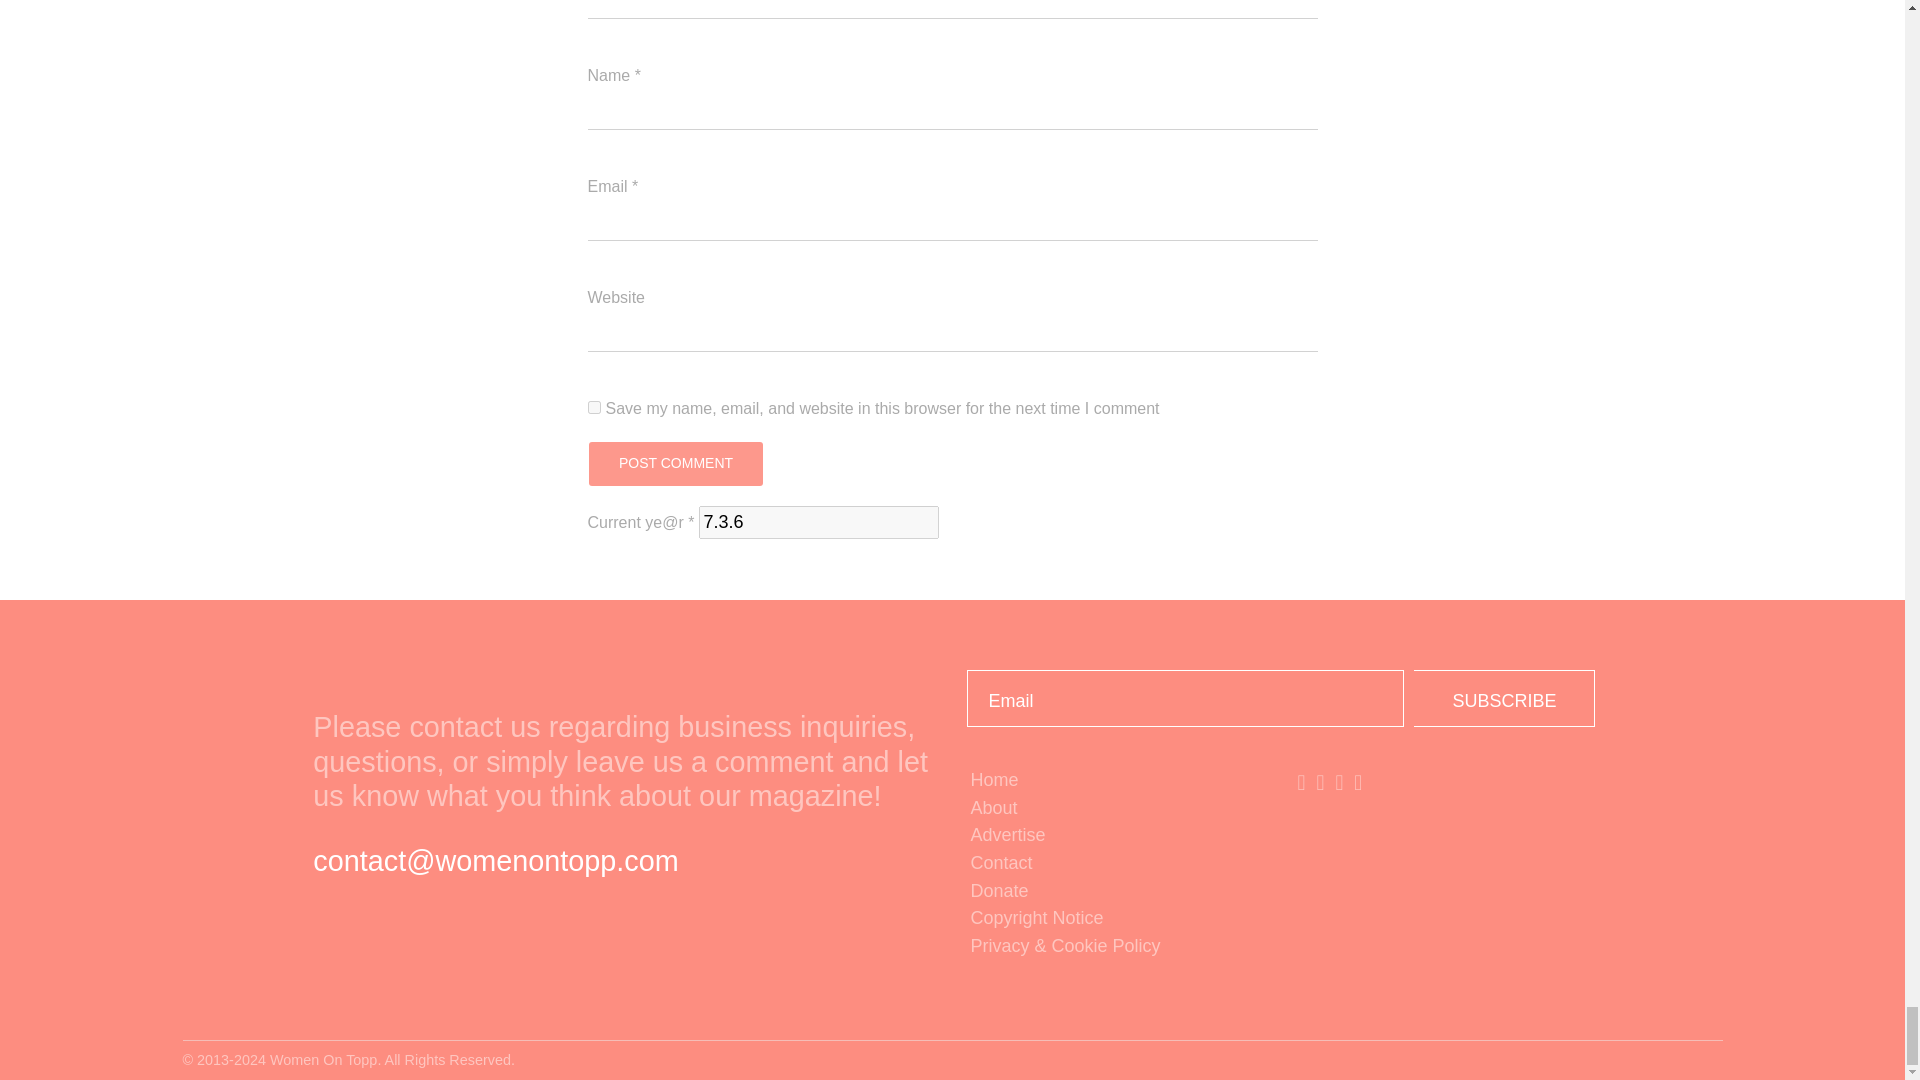  What do you see at coordinates (1115, 835) in the screenshot?
I see `Advertise` at bounding box center [1115, 835].